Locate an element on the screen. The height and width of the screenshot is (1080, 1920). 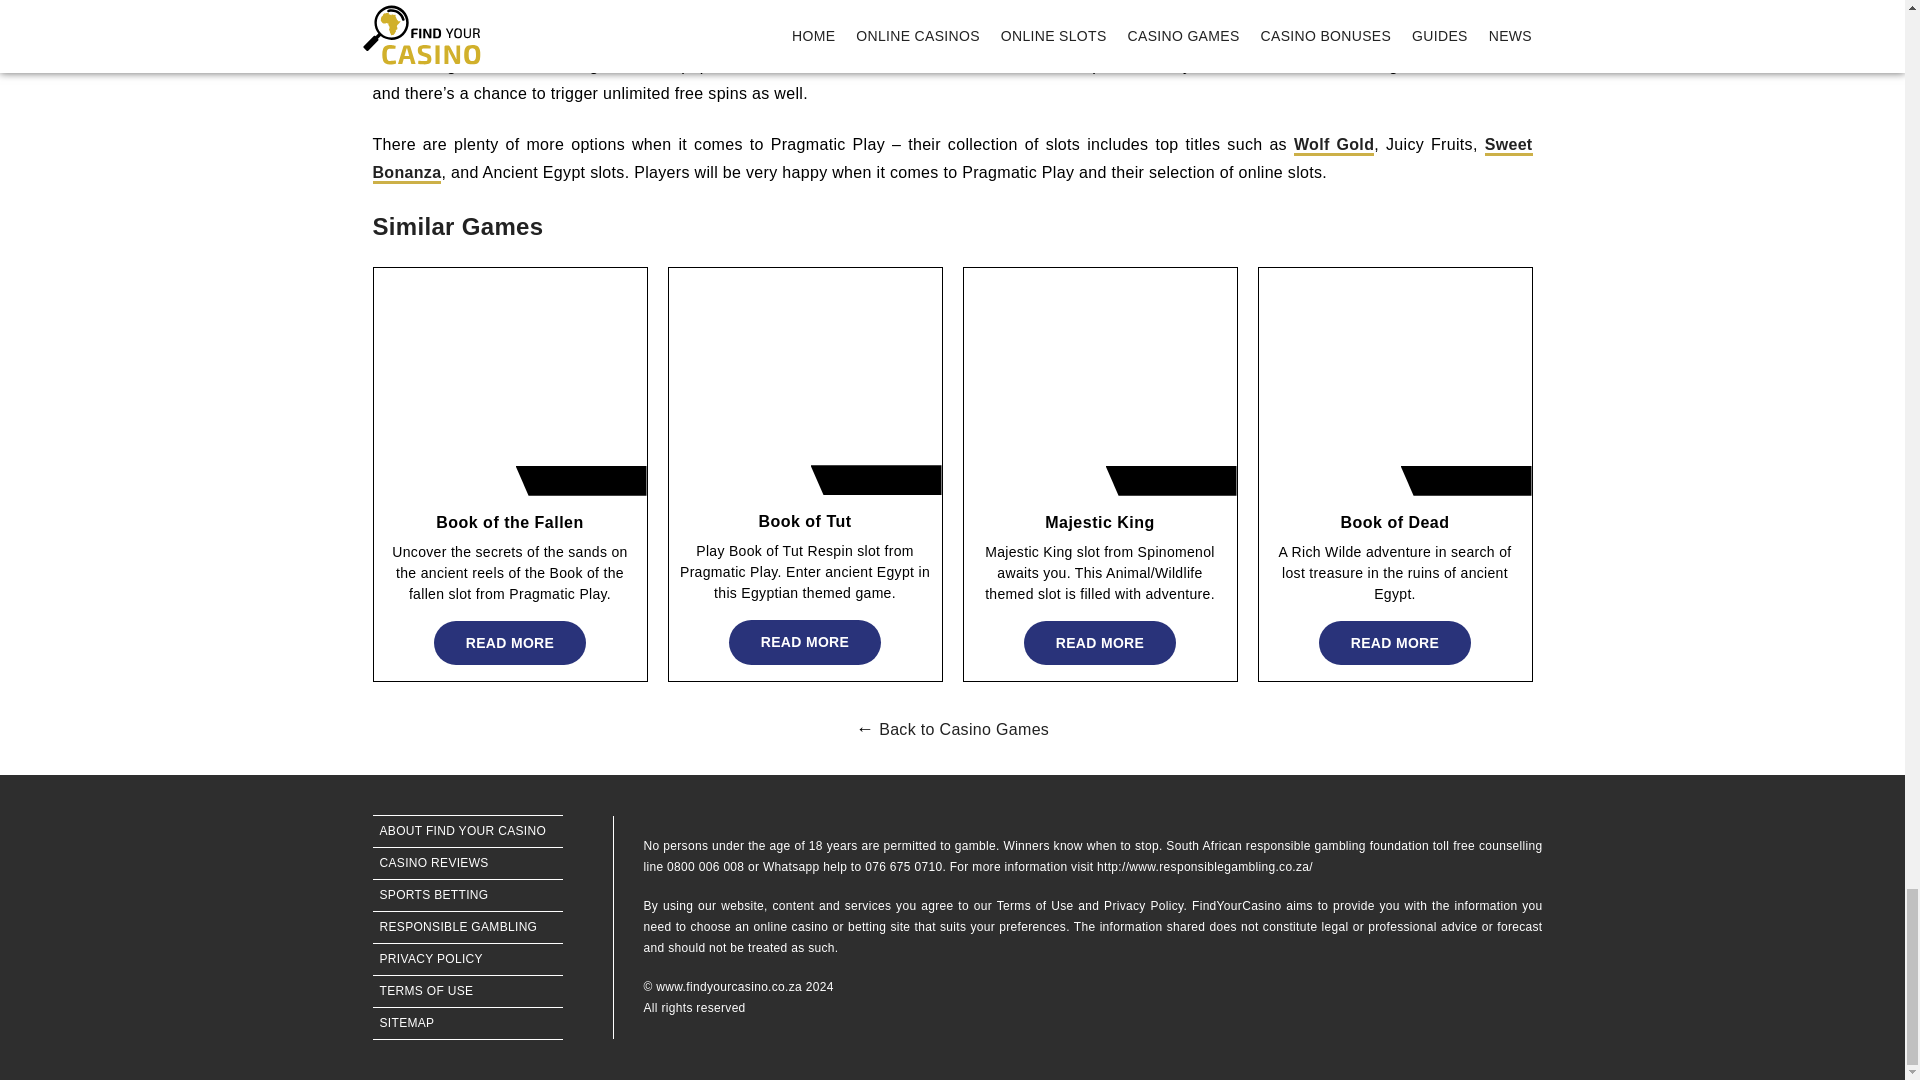
Pragmaticplay Logo is located at coordinates (879, 480).